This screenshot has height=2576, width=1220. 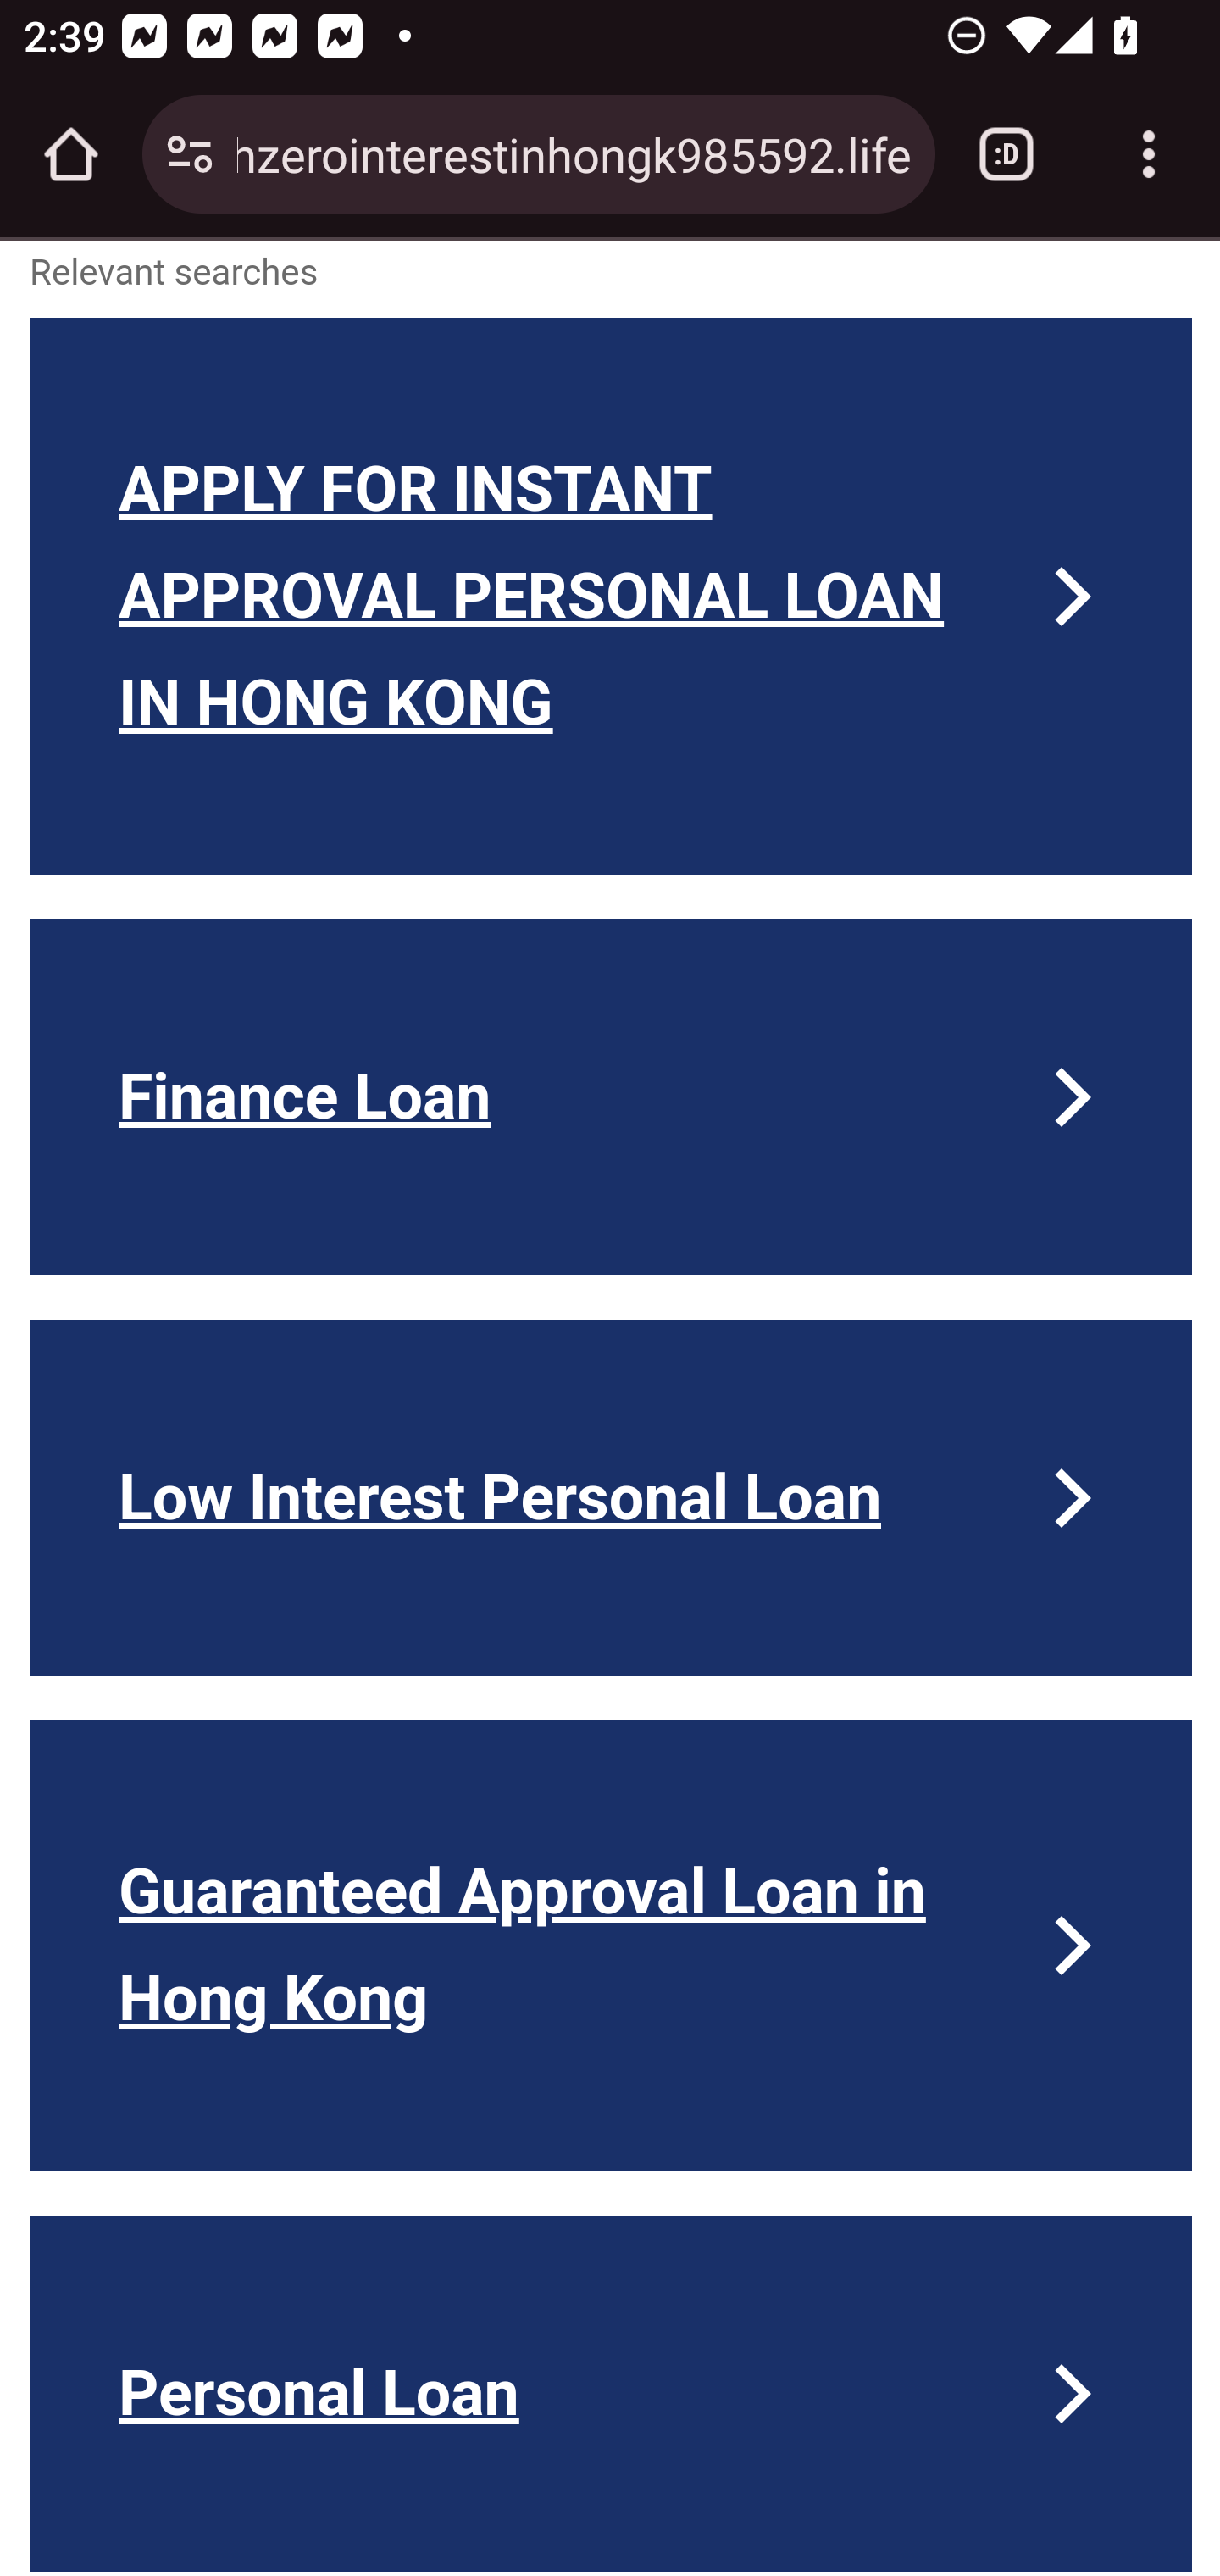 What do you see at coordinates (190, 154) in the screenshot?
I see `Connection is secure` at bounding box center [190, 154].